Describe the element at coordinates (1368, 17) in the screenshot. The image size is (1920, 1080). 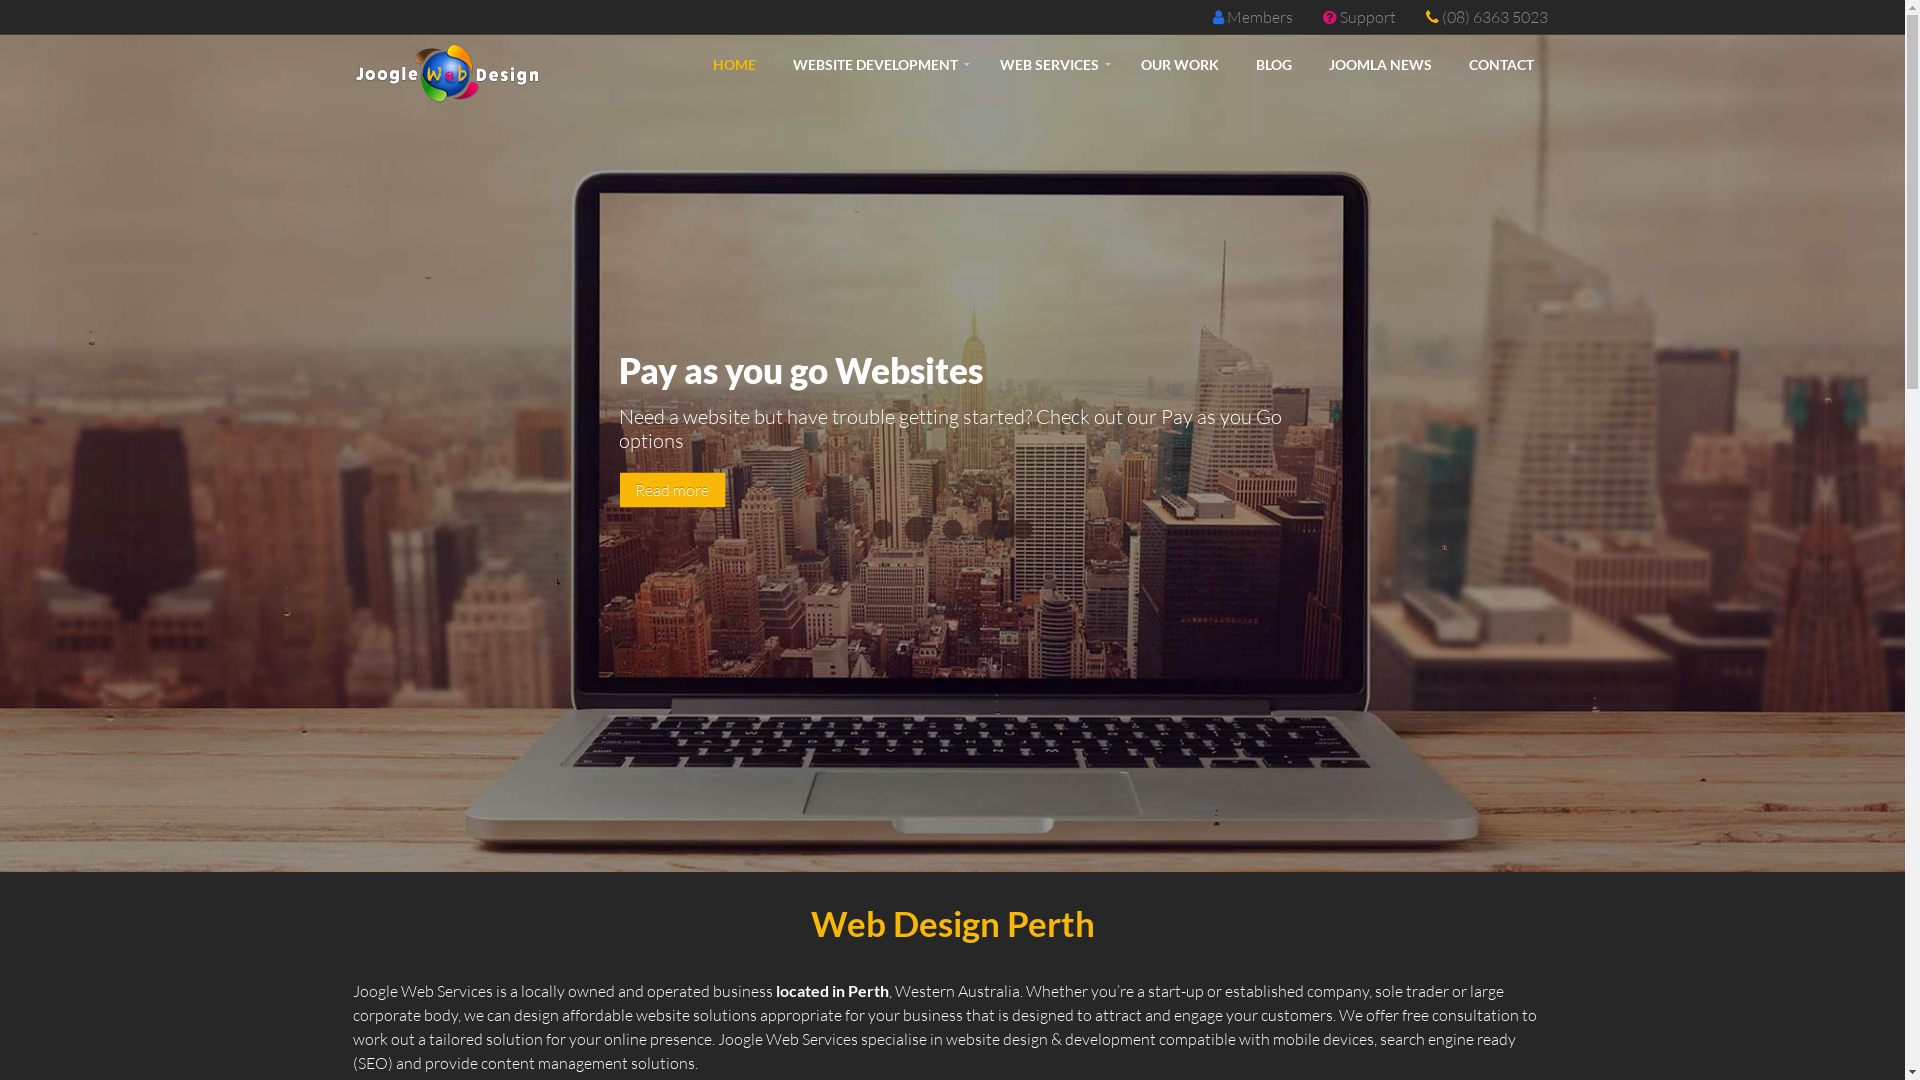
I see `Support` at that location.